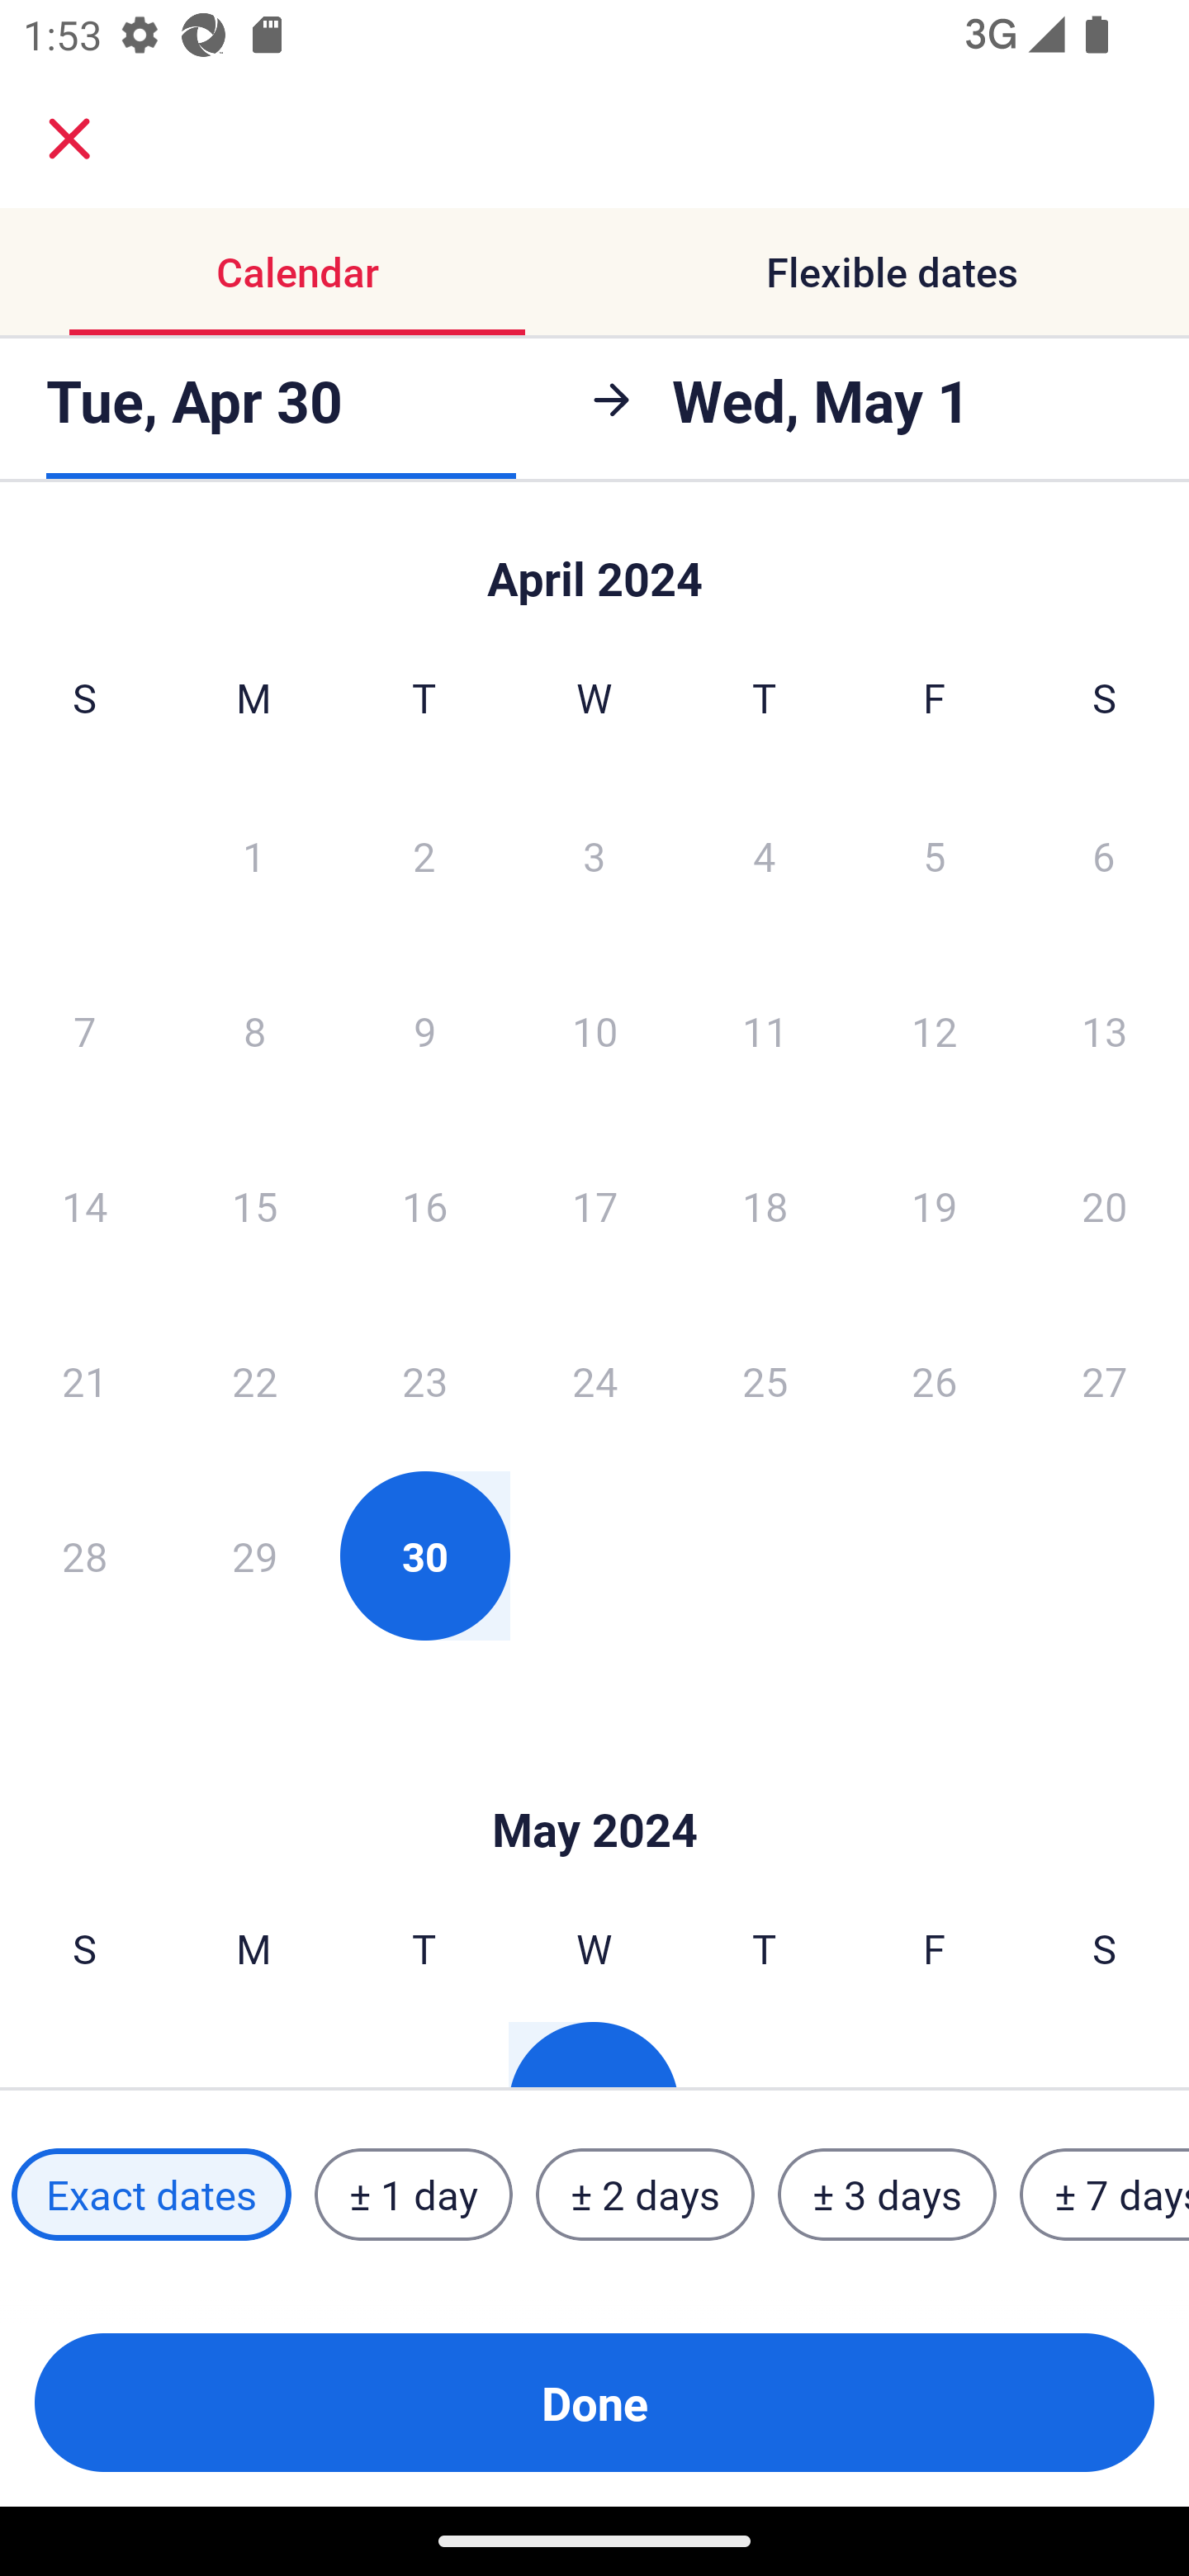 The height and width of the screenshot is (2576, 1189). I want to click on 18 Thursday, April 18, 2024, so click(765, 1205).